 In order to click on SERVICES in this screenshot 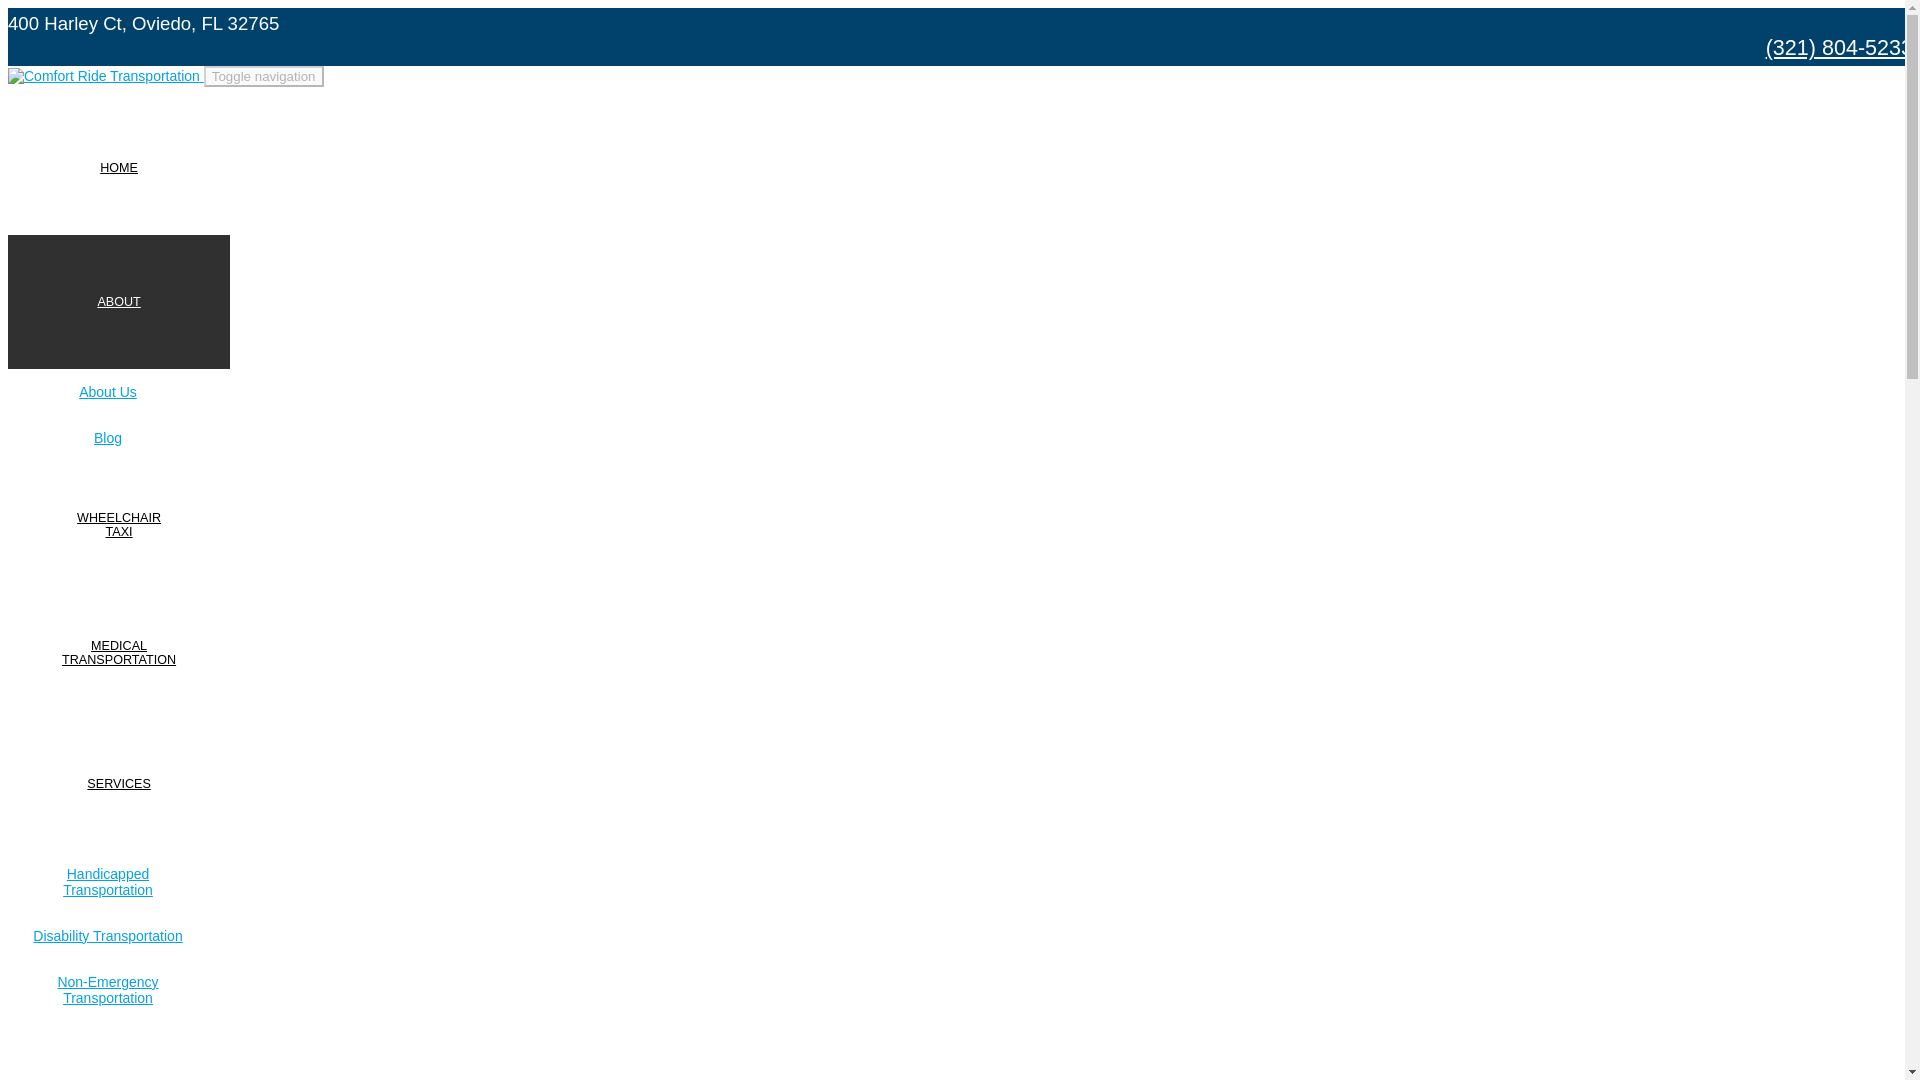, I will do `click(118, 168)`.